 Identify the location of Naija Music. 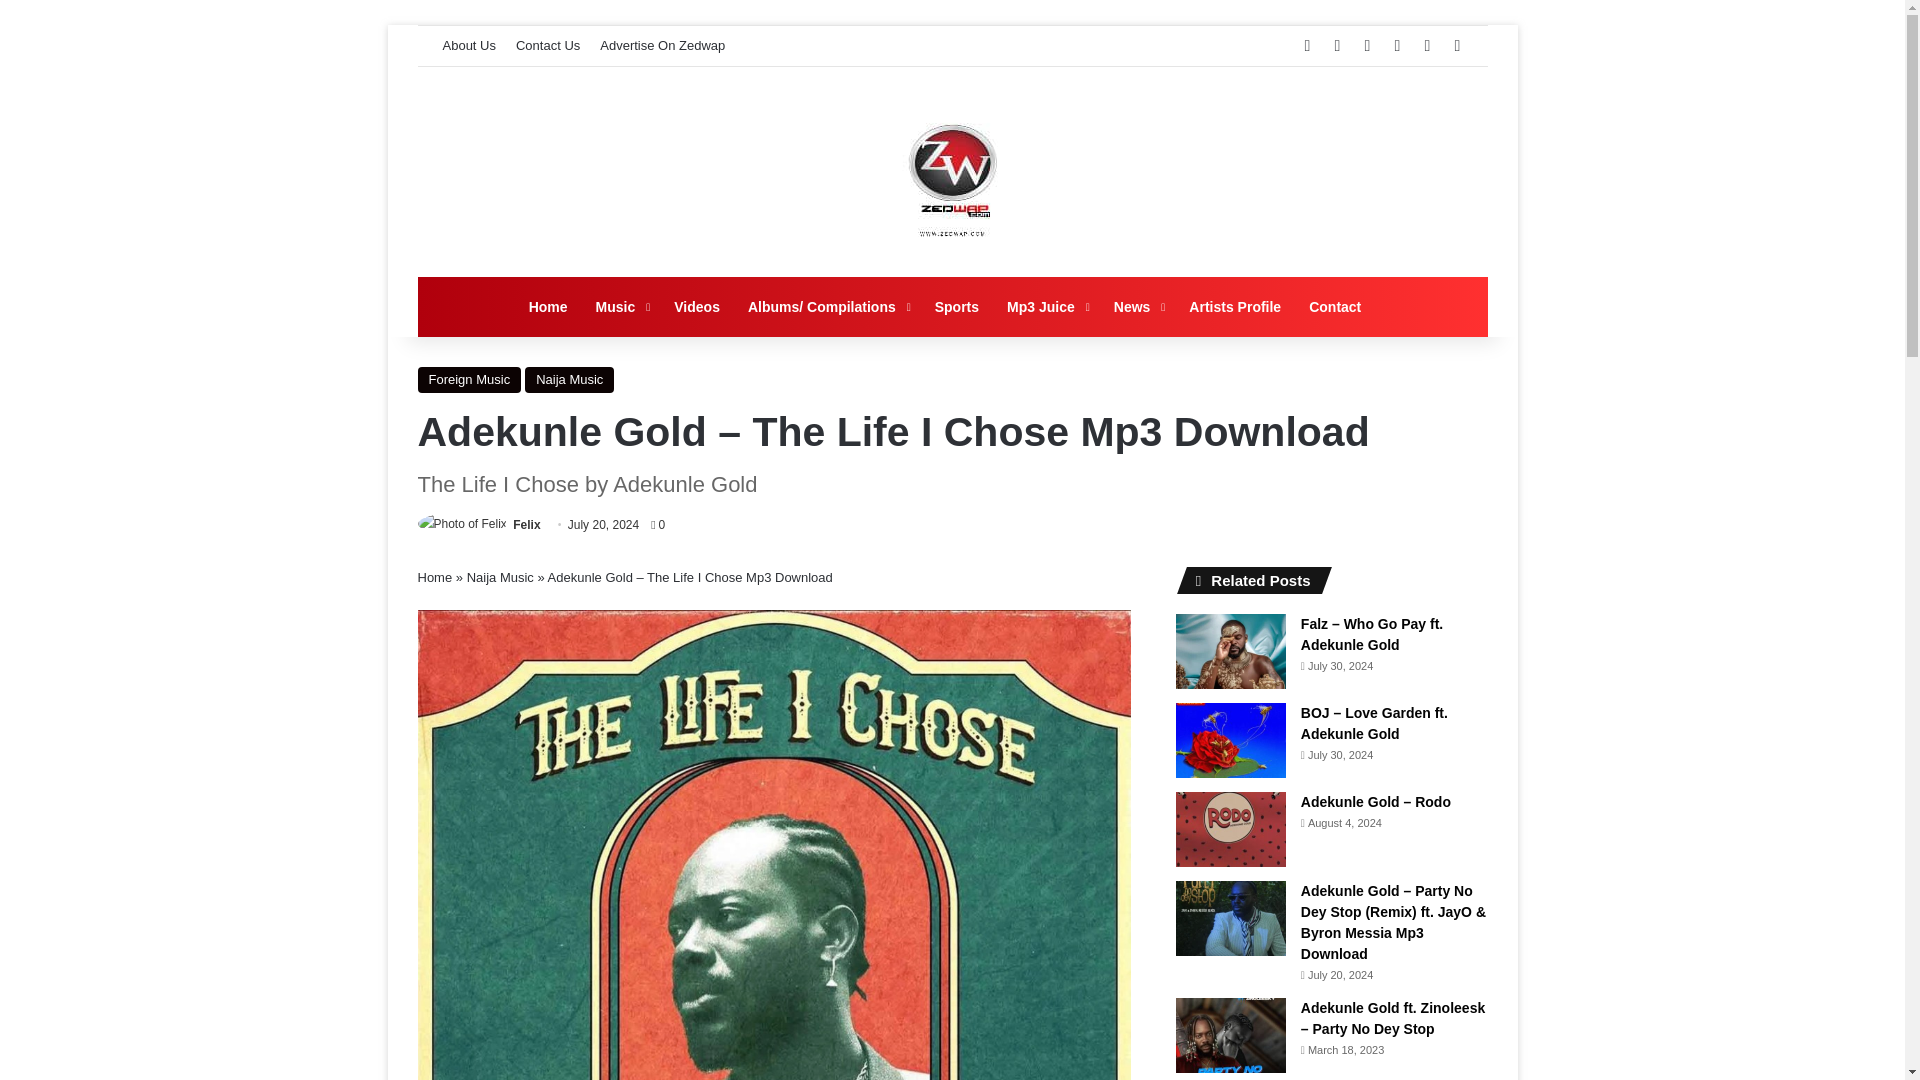
(500, 578).